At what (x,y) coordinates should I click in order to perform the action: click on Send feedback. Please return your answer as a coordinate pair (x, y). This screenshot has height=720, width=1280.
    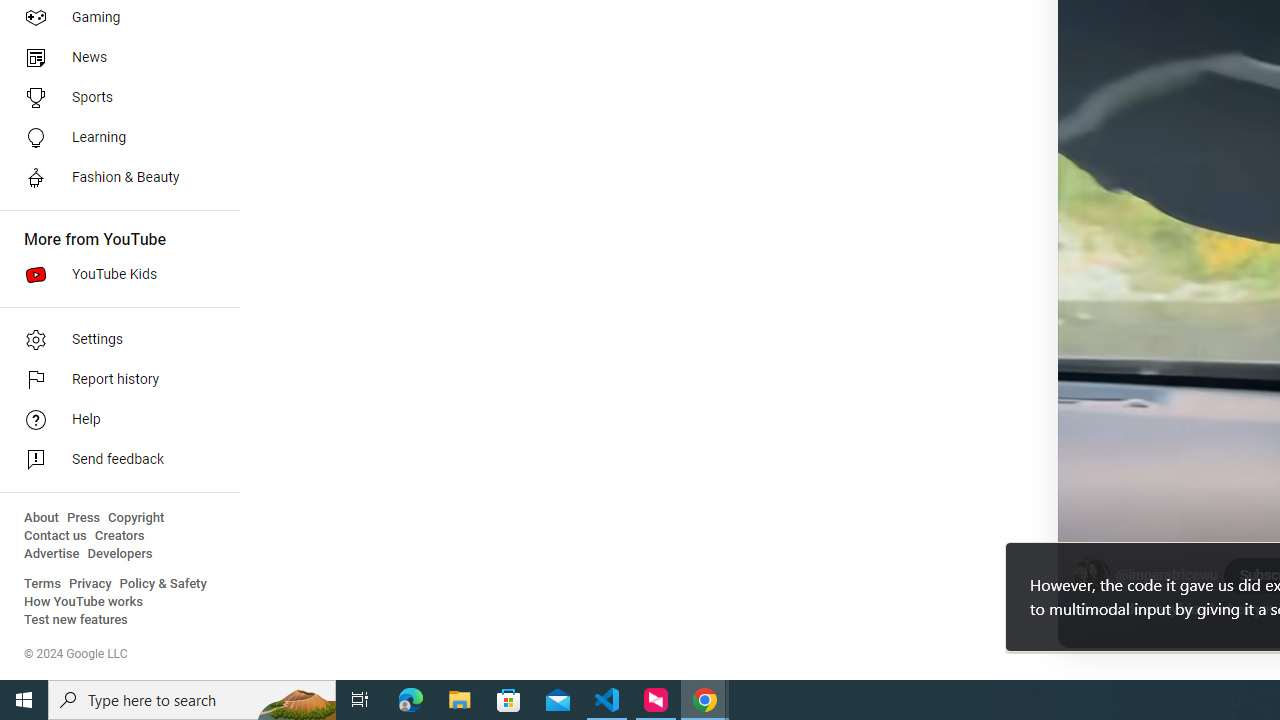
    Looking at the image, I should click on (114, 460).